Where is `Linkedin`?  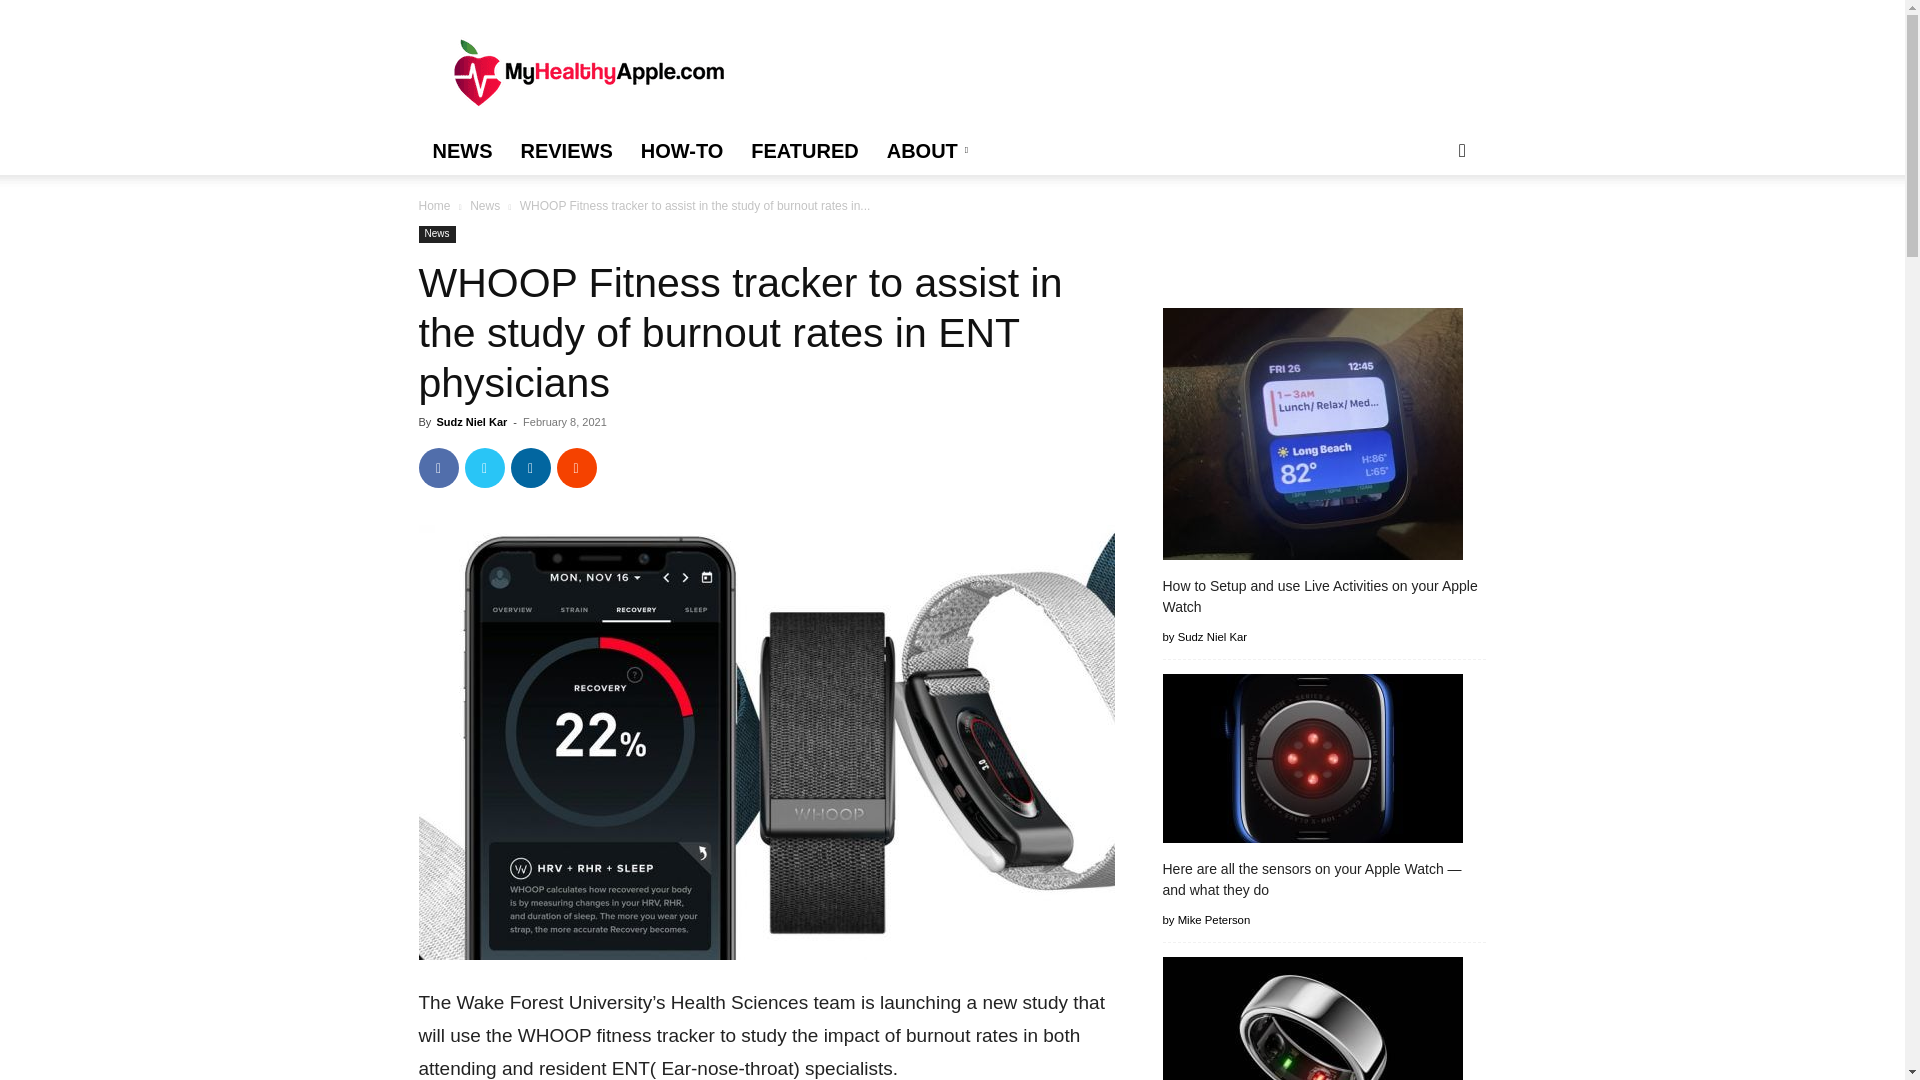 Linkedin is located at coordinates (530, 468).